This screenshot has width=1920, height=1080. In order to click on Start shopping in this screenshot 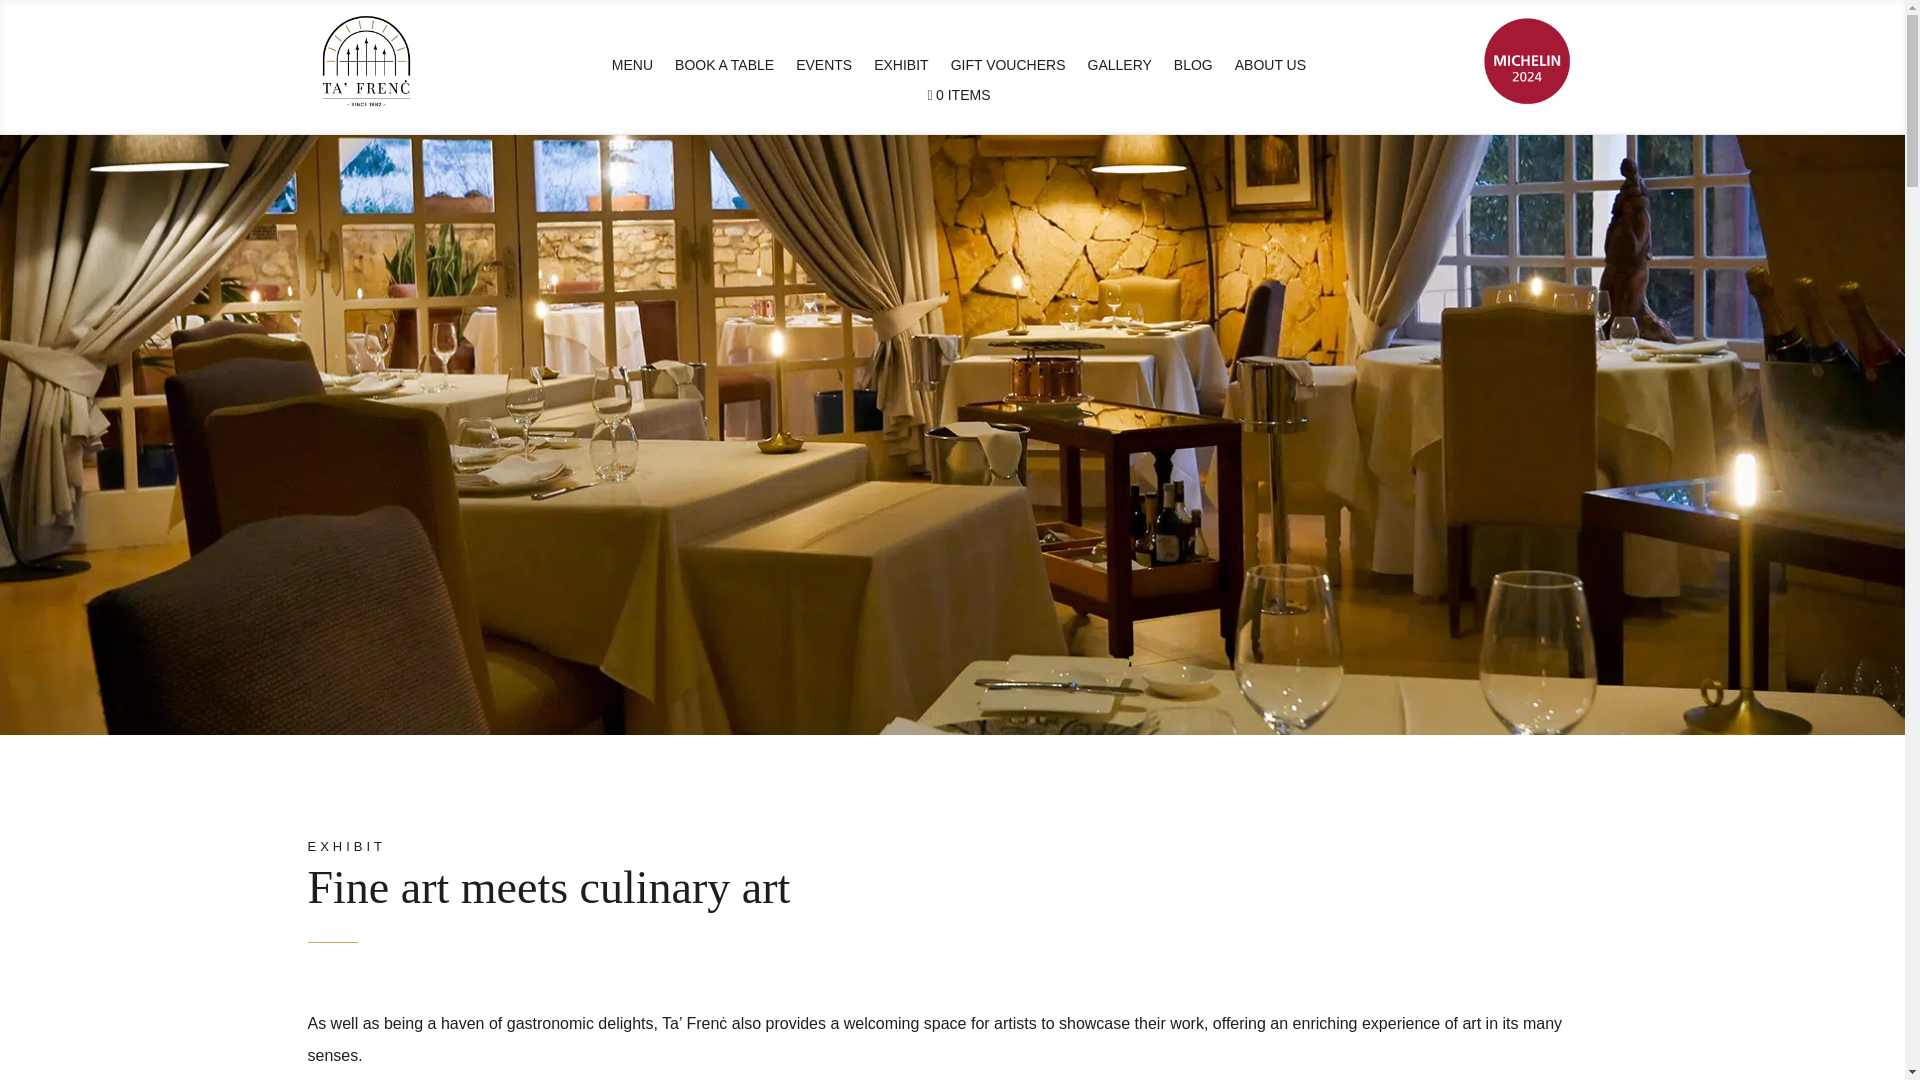, I will do `click(958, 100)`.